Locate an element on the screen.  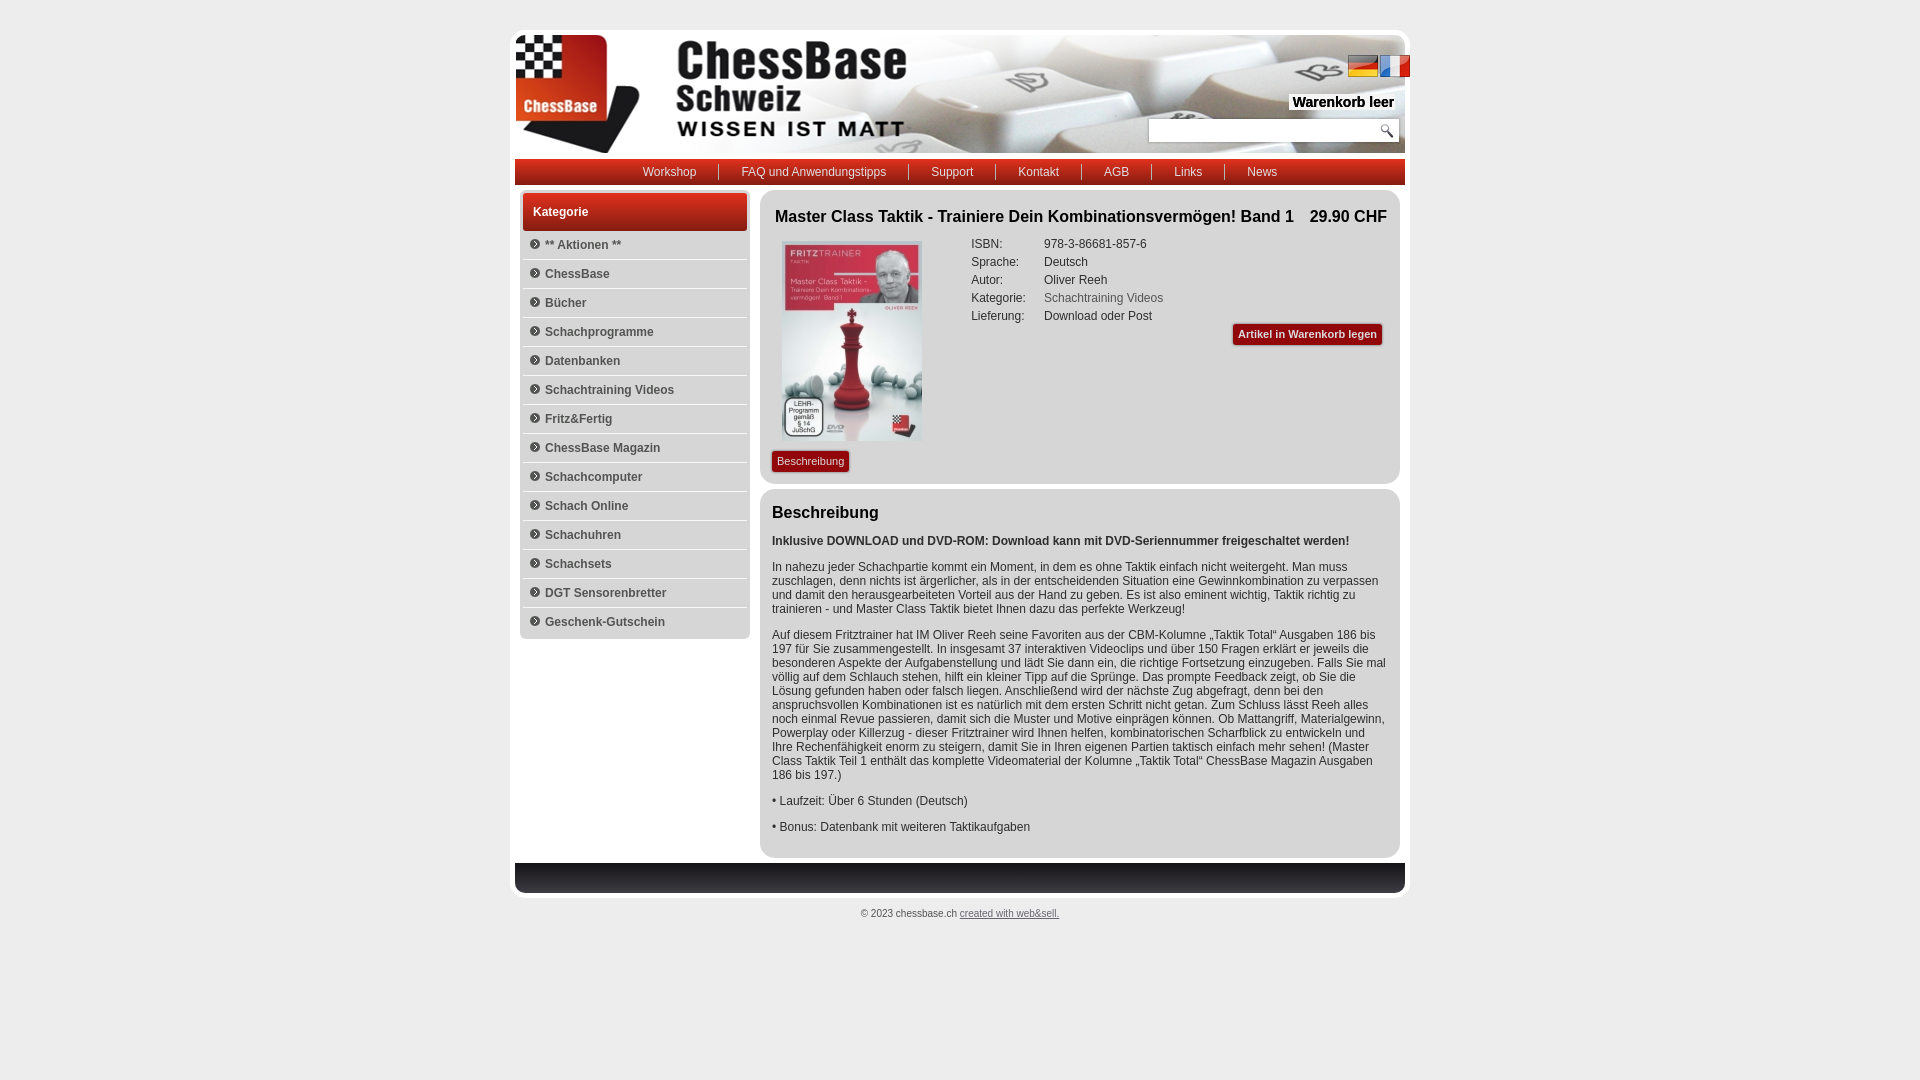
Geschenk-Gutschein is located at coordinates (635, 622).